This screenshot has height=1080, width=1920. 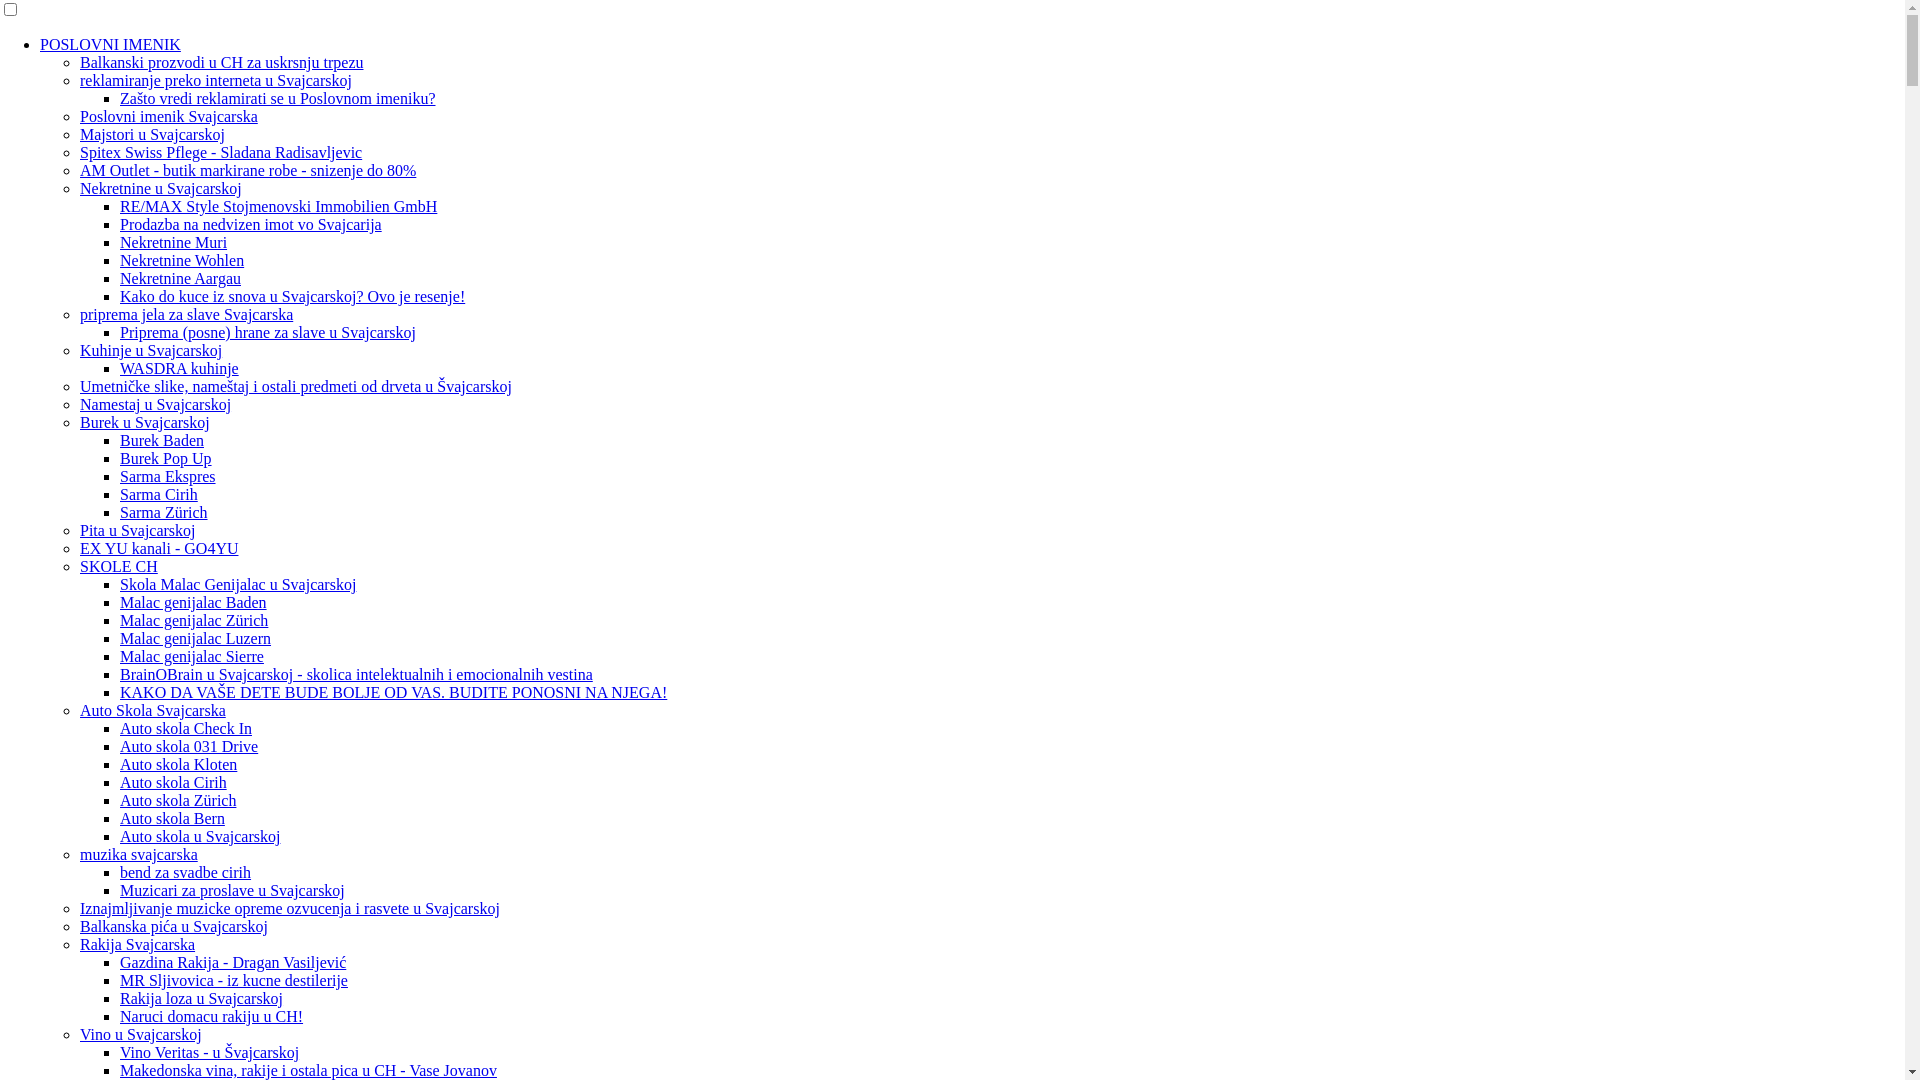 What do you see at coordinates (248, 170) in the screenshot?
I see `AM Outlet - butik markirane robe - snizenje do 80%` at bounding box center [248, 170].